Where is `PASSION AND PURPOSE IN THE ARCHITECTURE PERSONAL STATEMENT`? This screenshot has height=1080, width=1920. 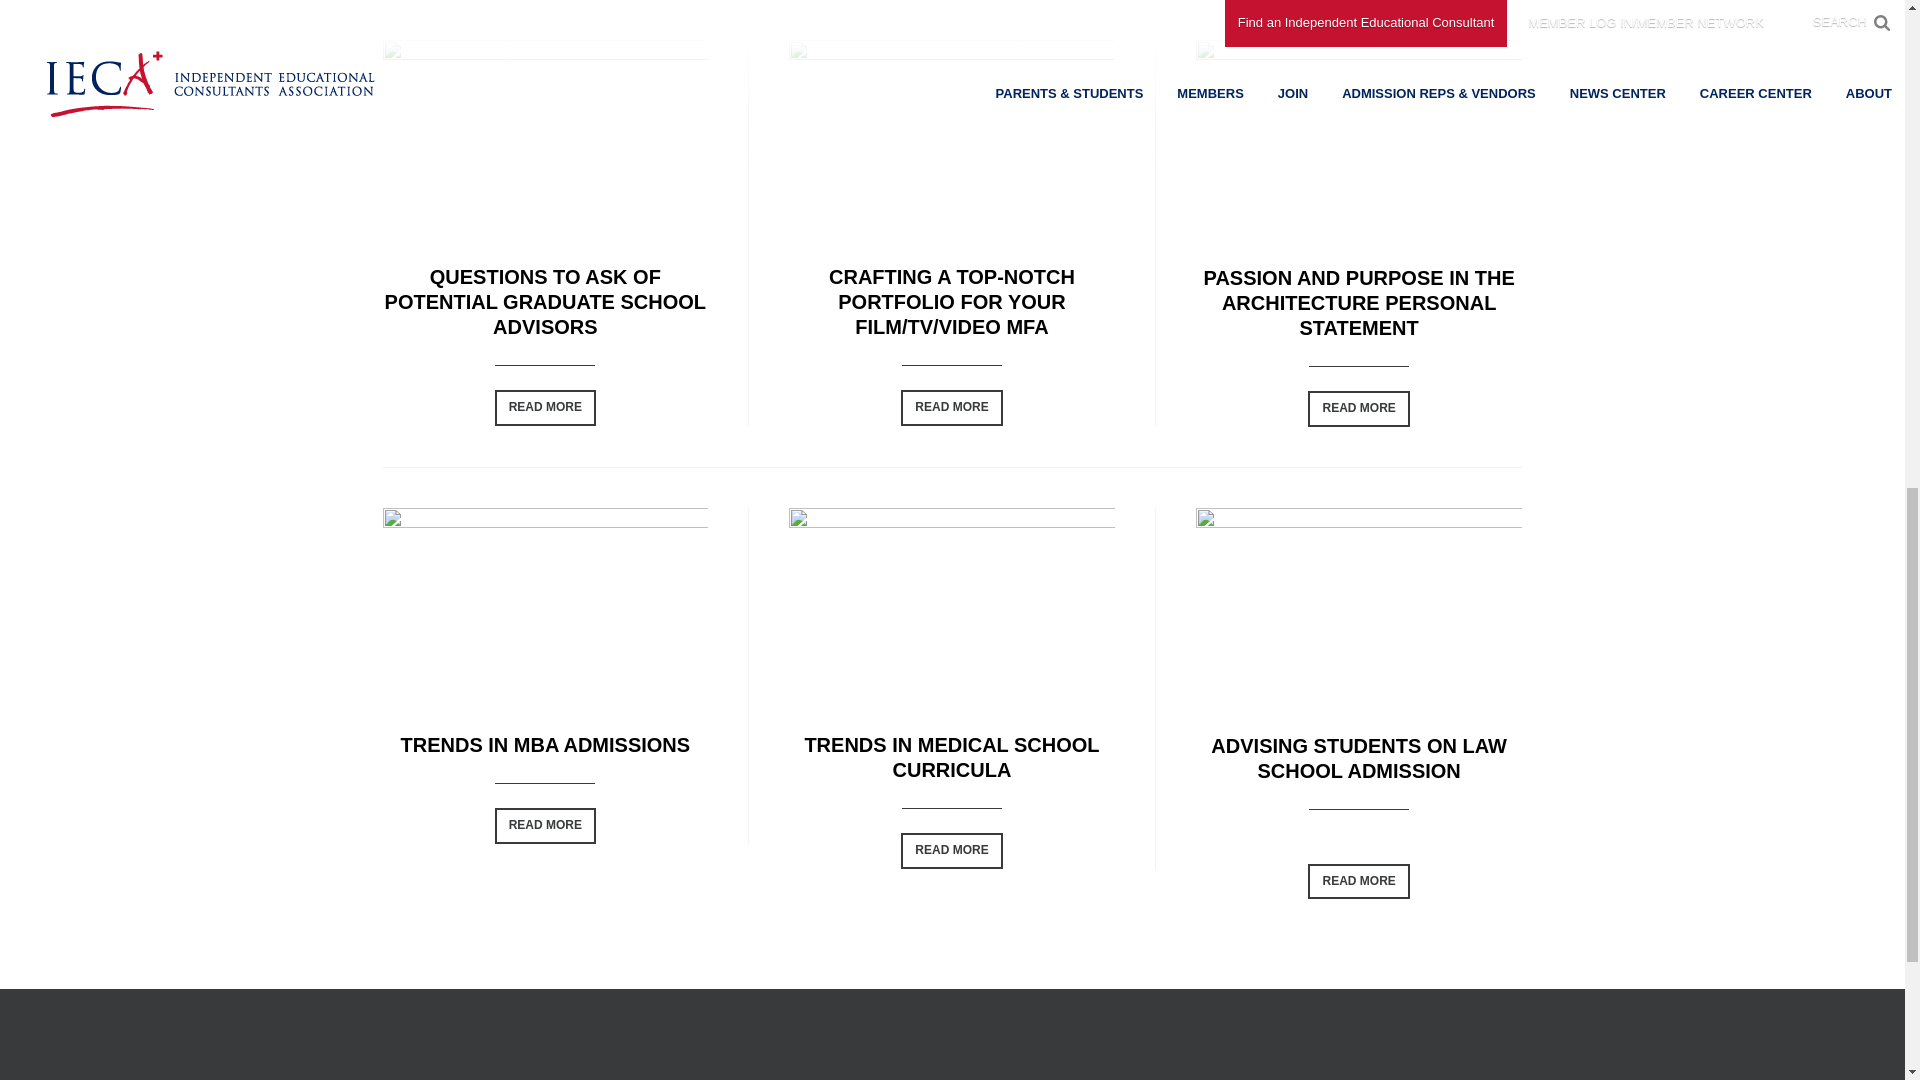
PASSION AND PURPOSE IN THE ARCHITECTURE PERSONAL STATEMENT is located at coordinates (1358, 302).